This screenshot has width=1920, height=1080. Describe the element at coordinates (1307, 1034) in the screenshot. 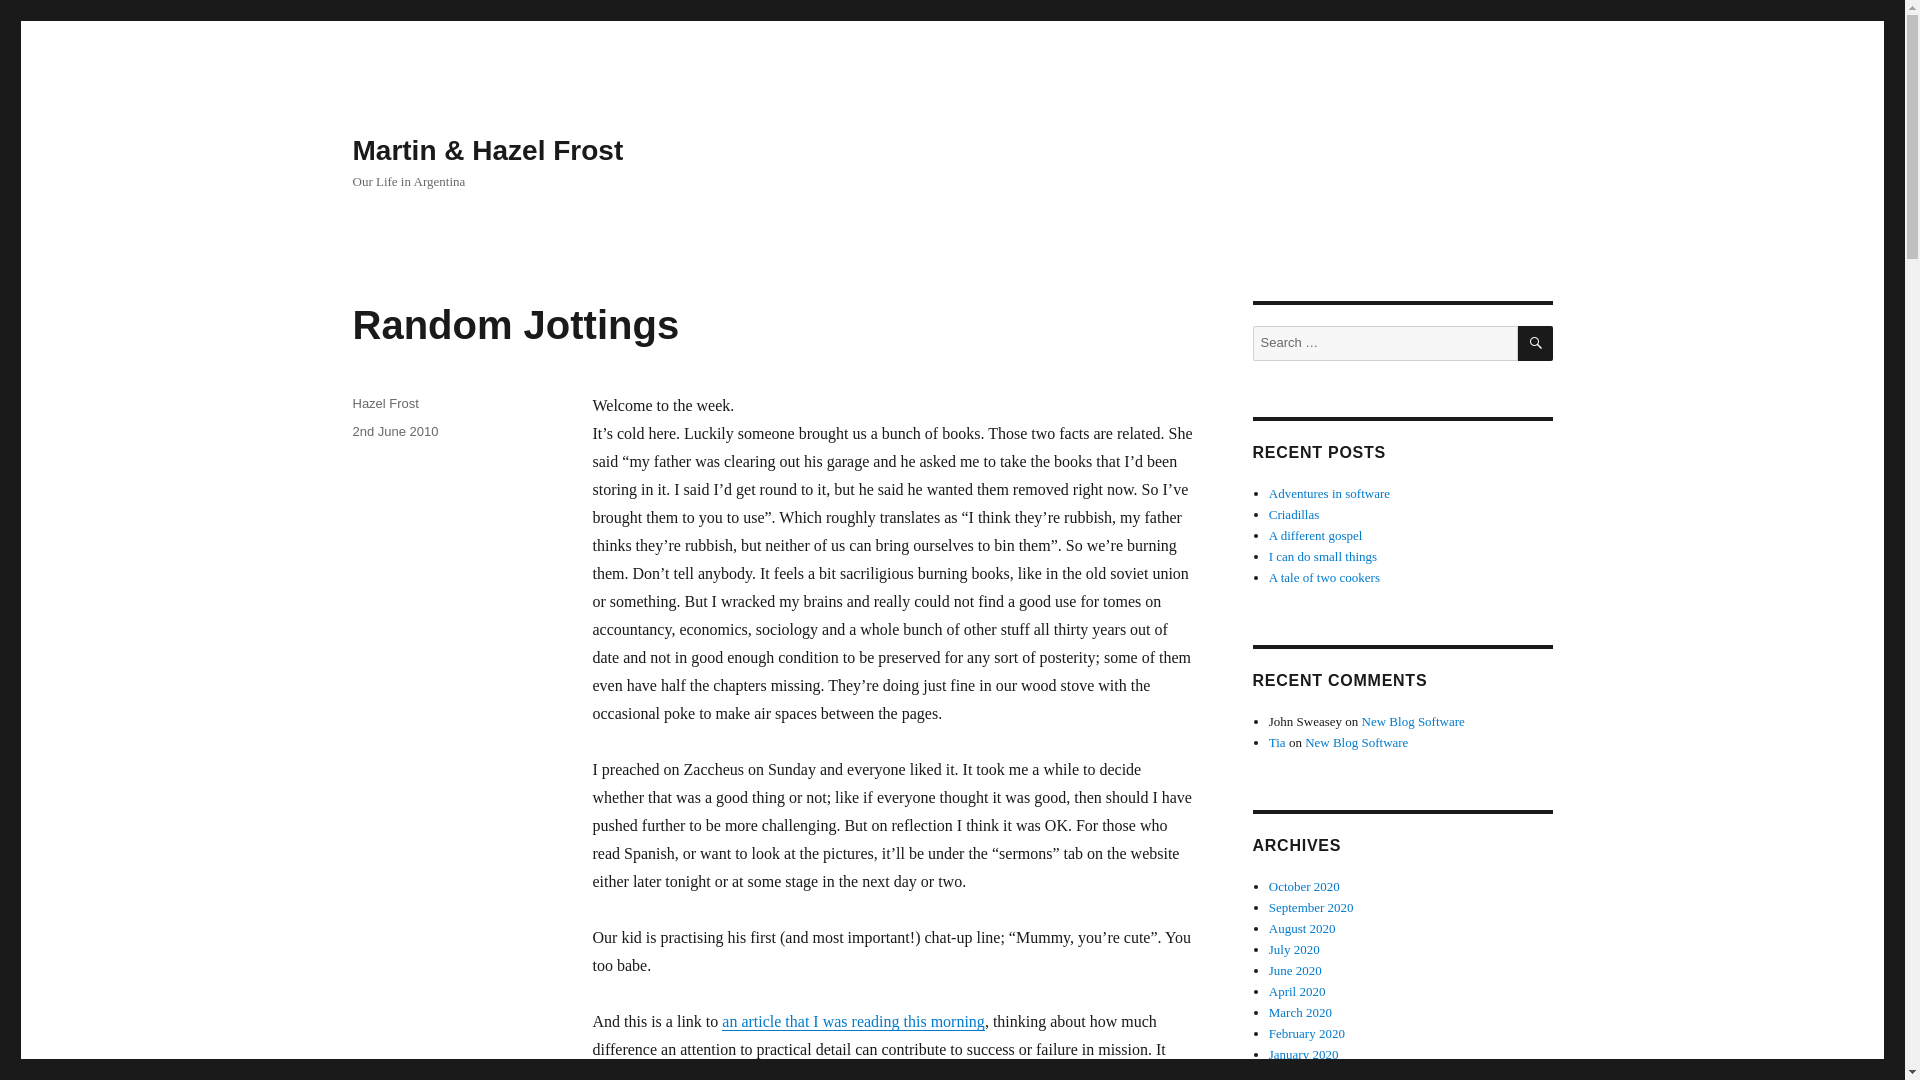

I see `February 2020` at that location.